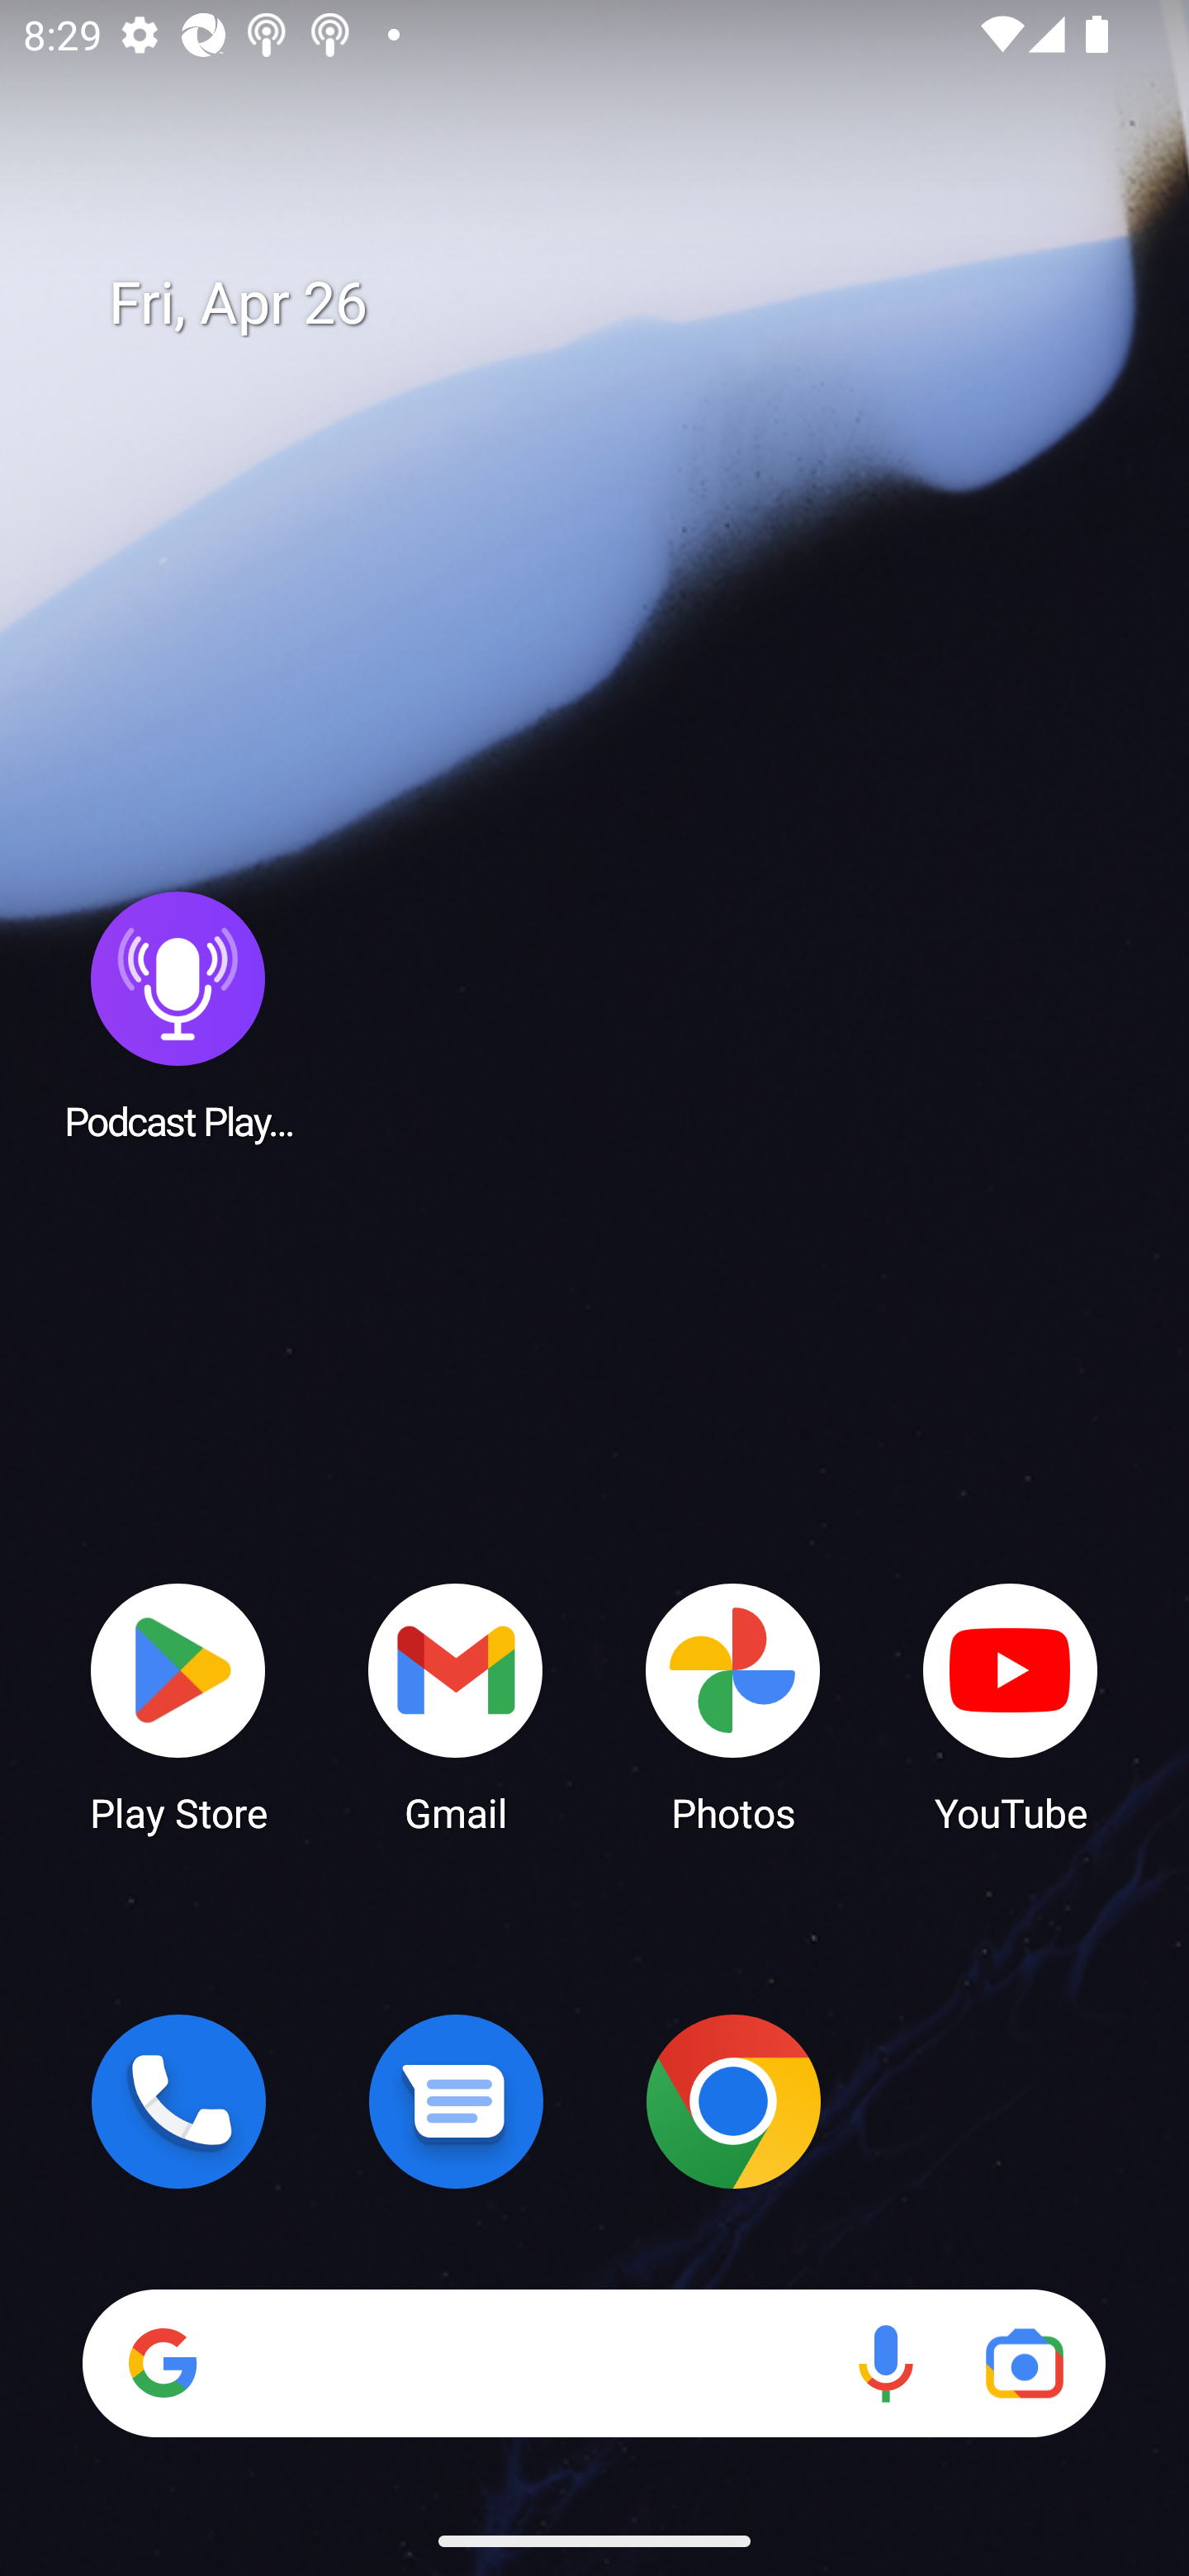 The width and height of the screenshot is (1189, 2576). Describe the element at coordinates (594, 2363) in the screenshot. I see `Search Voice search Google Lens` at that location.